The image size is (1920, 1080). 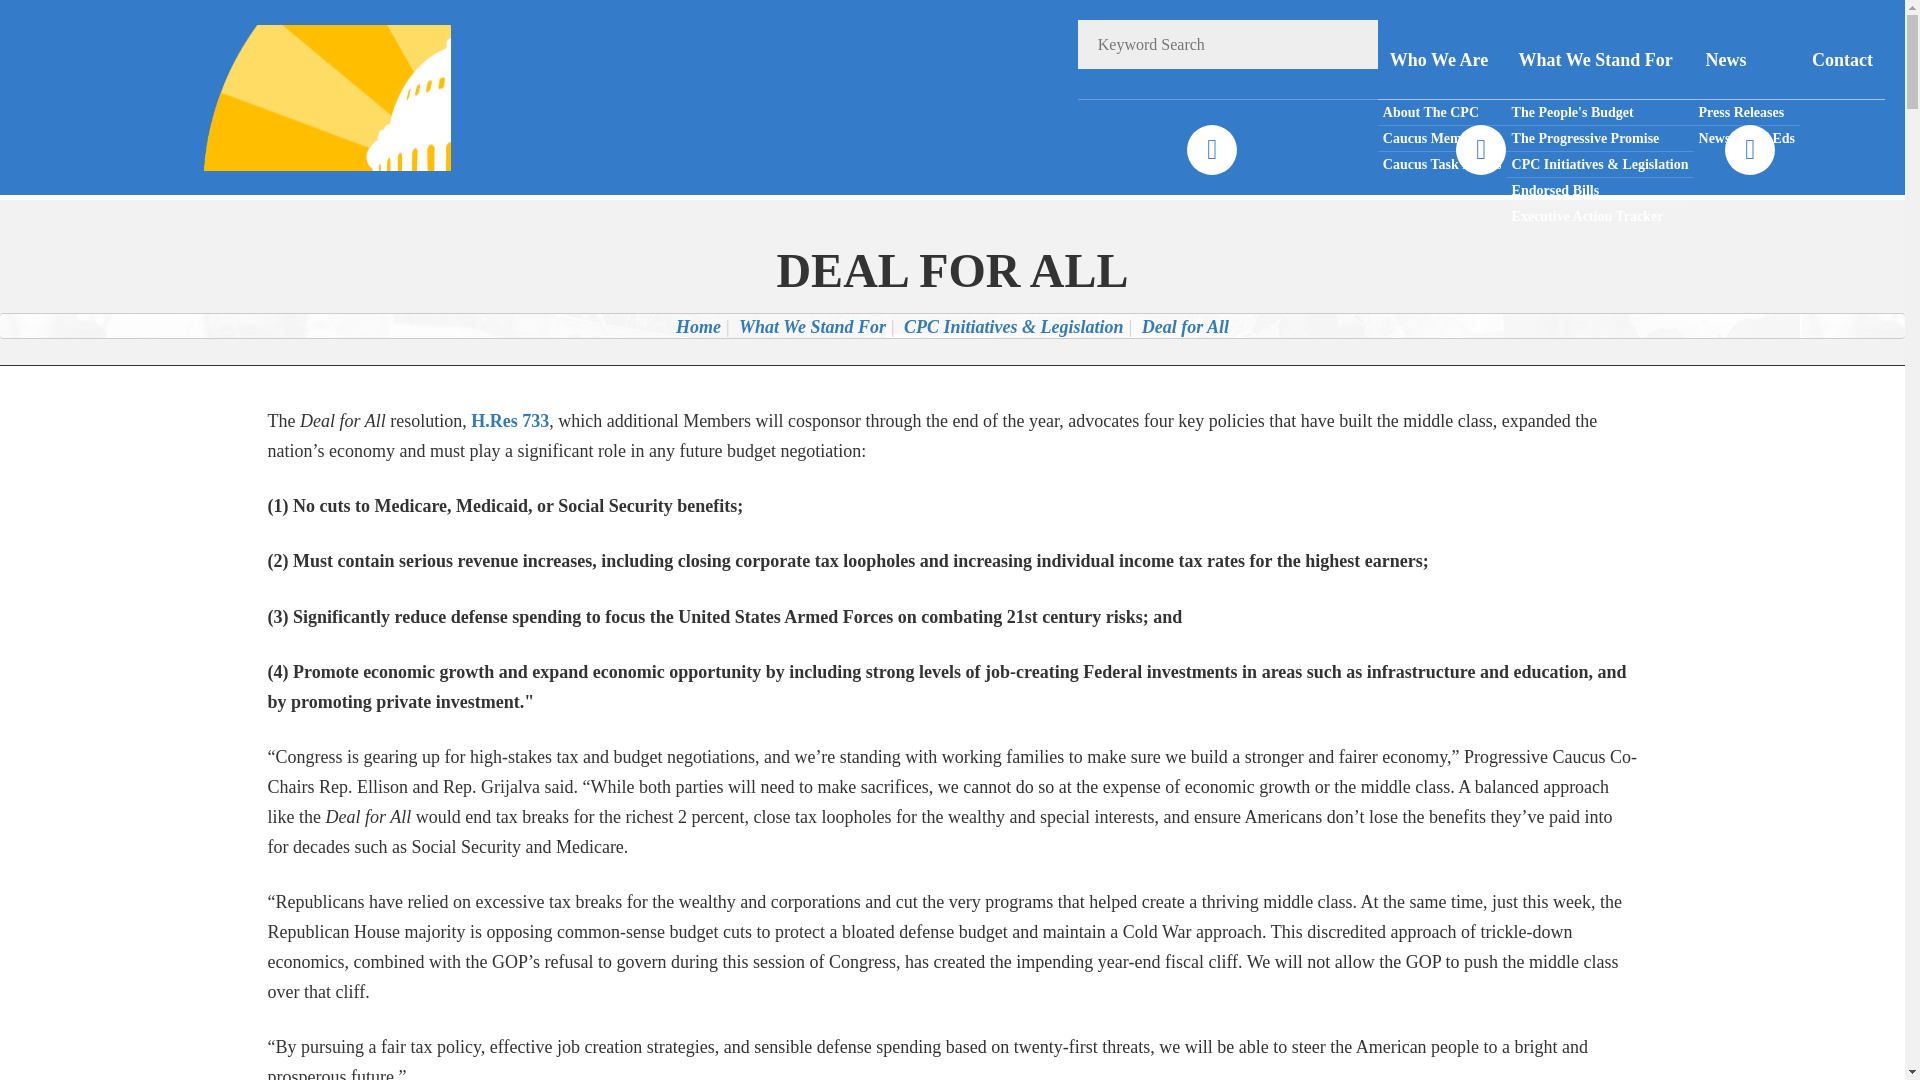 I want to click on About The CPC, so click(x=1442, y=113).